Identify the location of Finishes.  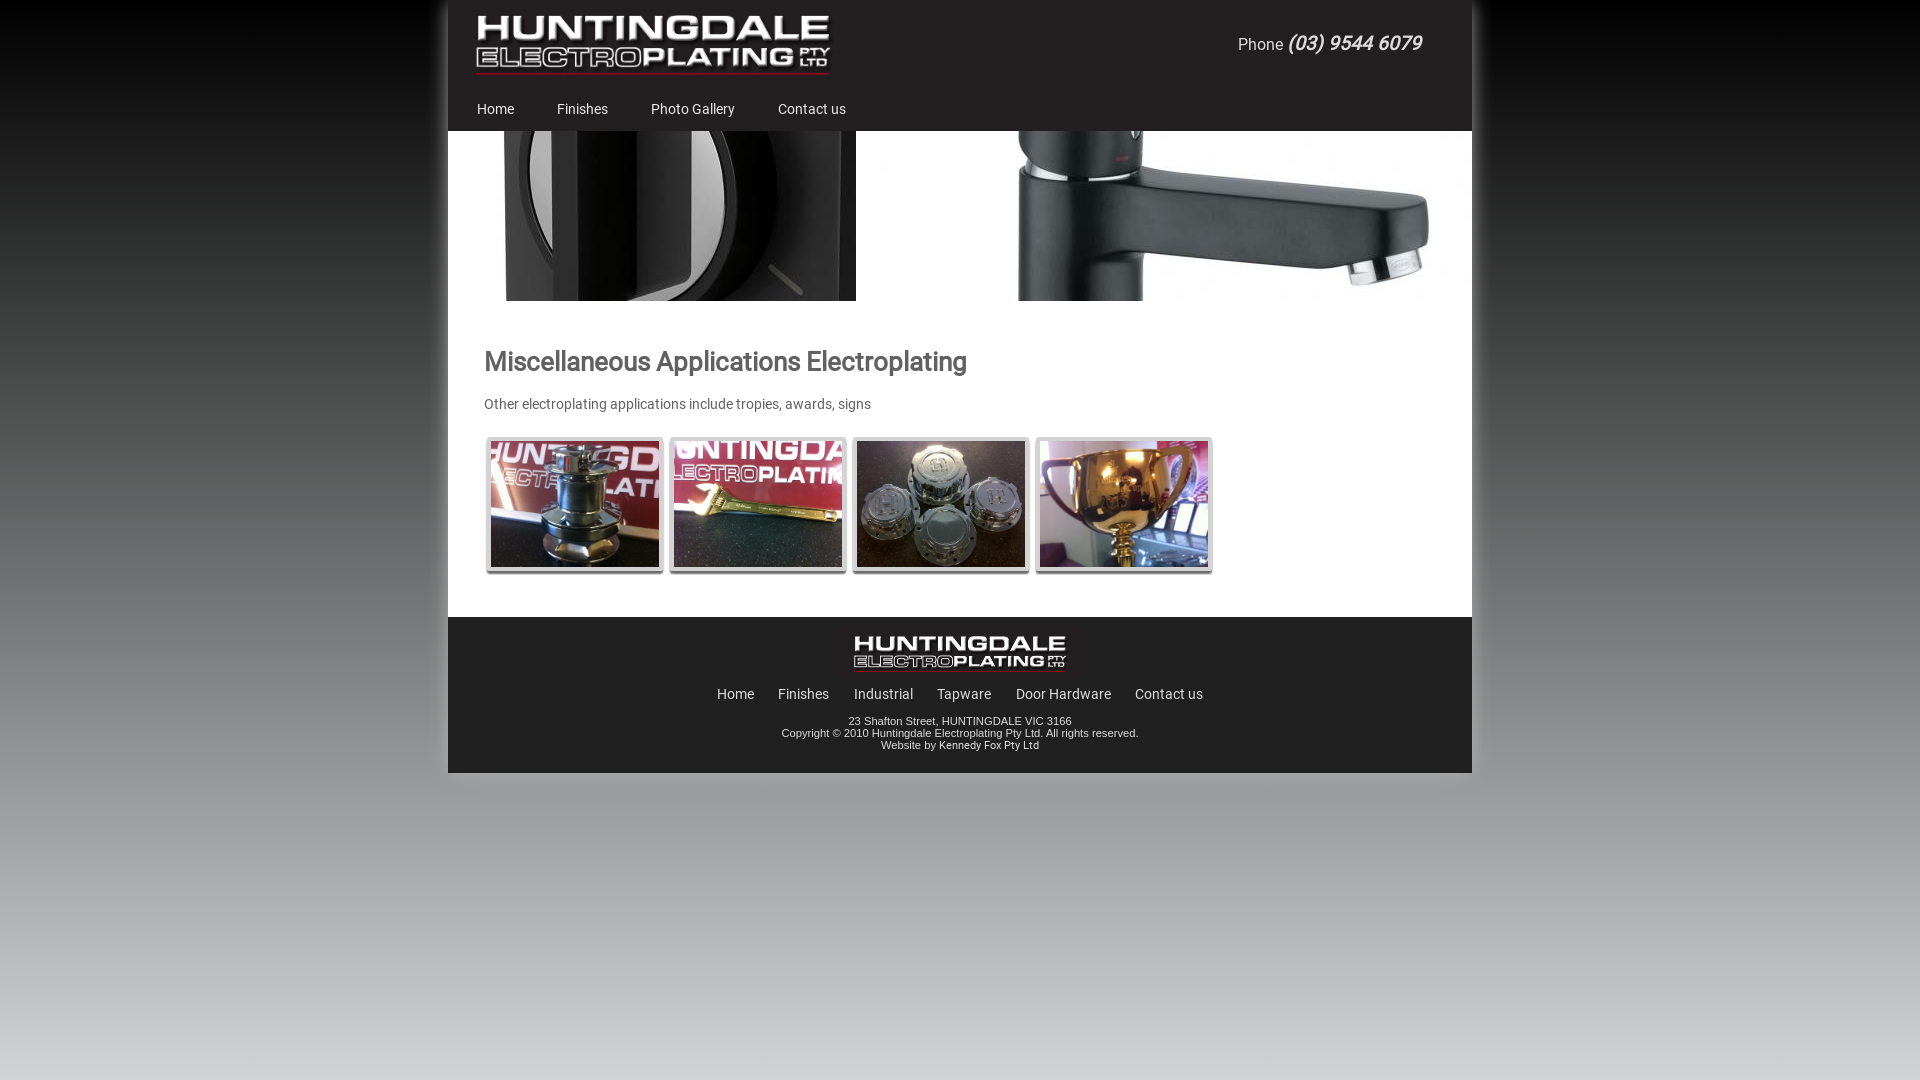
(804, 694).